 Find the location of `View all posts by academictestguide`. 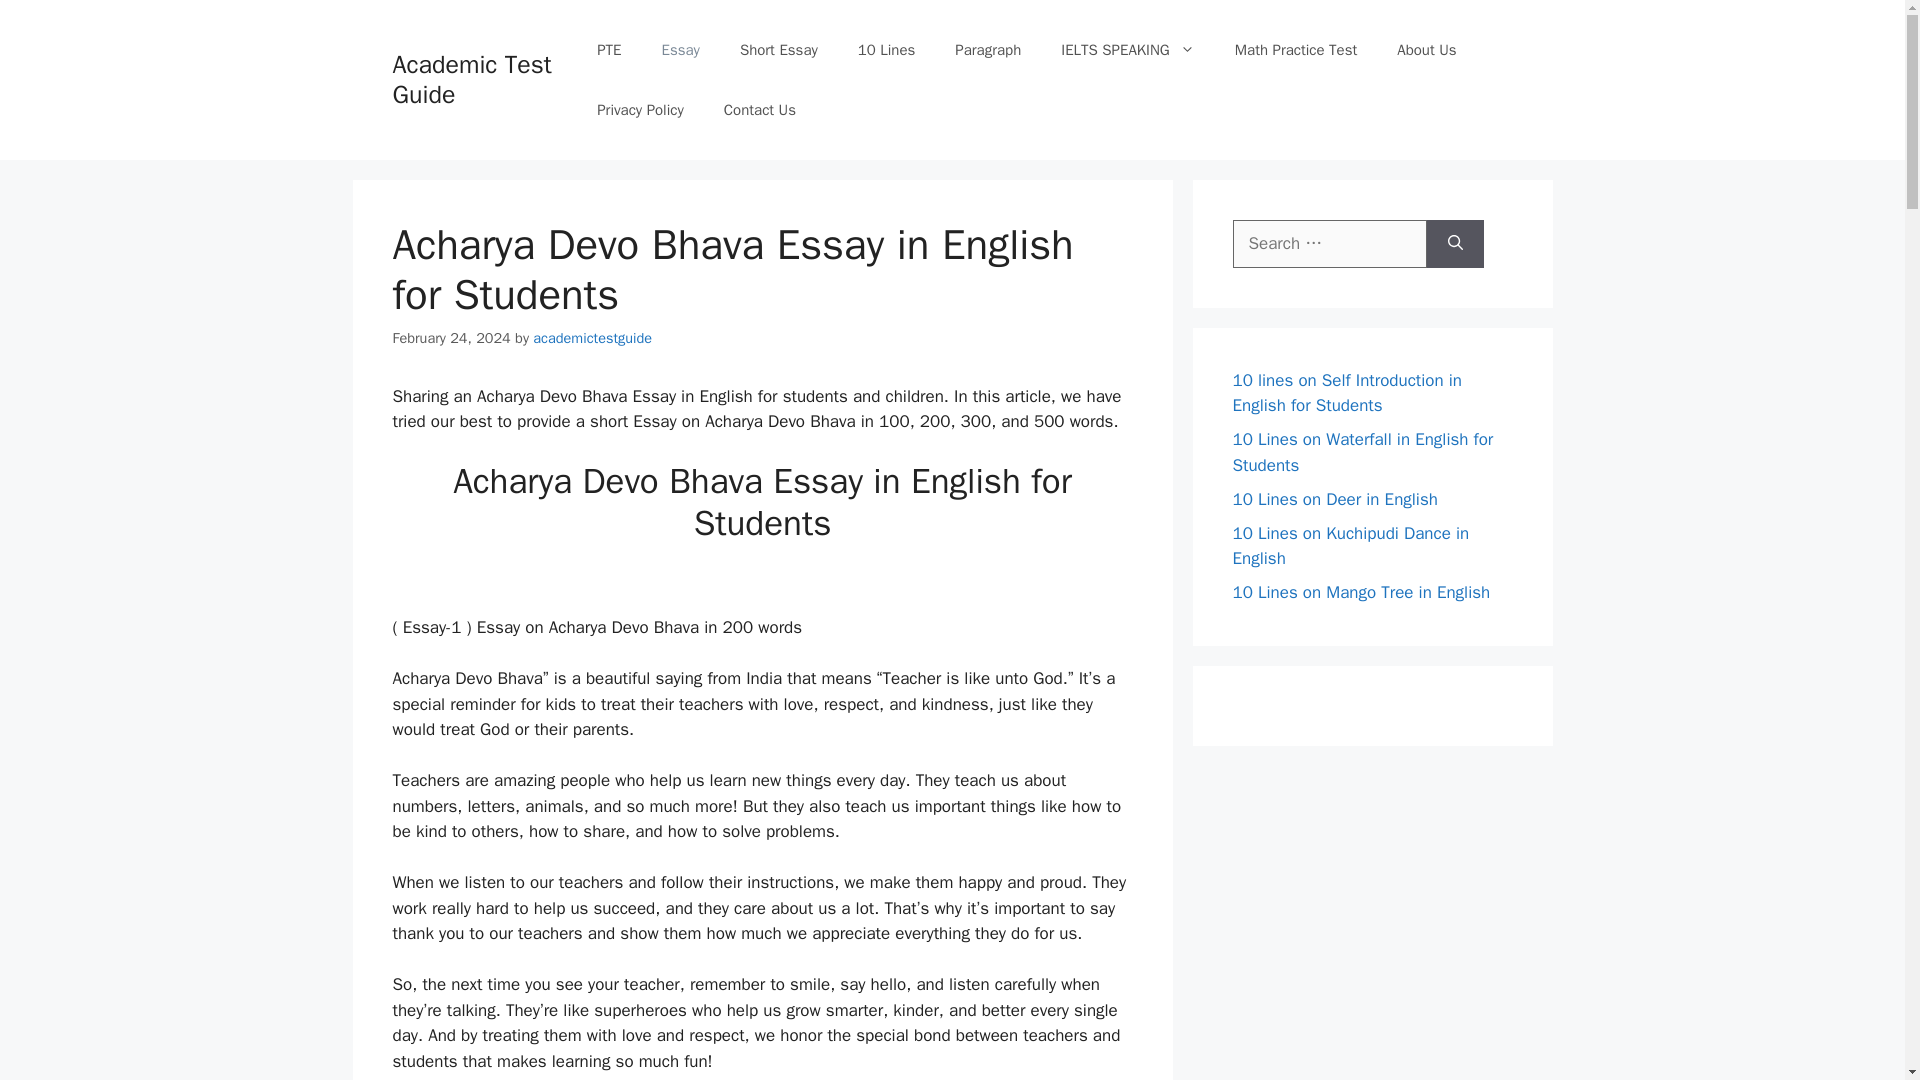

View all posts by academictestguide is located at coordinates (592, 338).